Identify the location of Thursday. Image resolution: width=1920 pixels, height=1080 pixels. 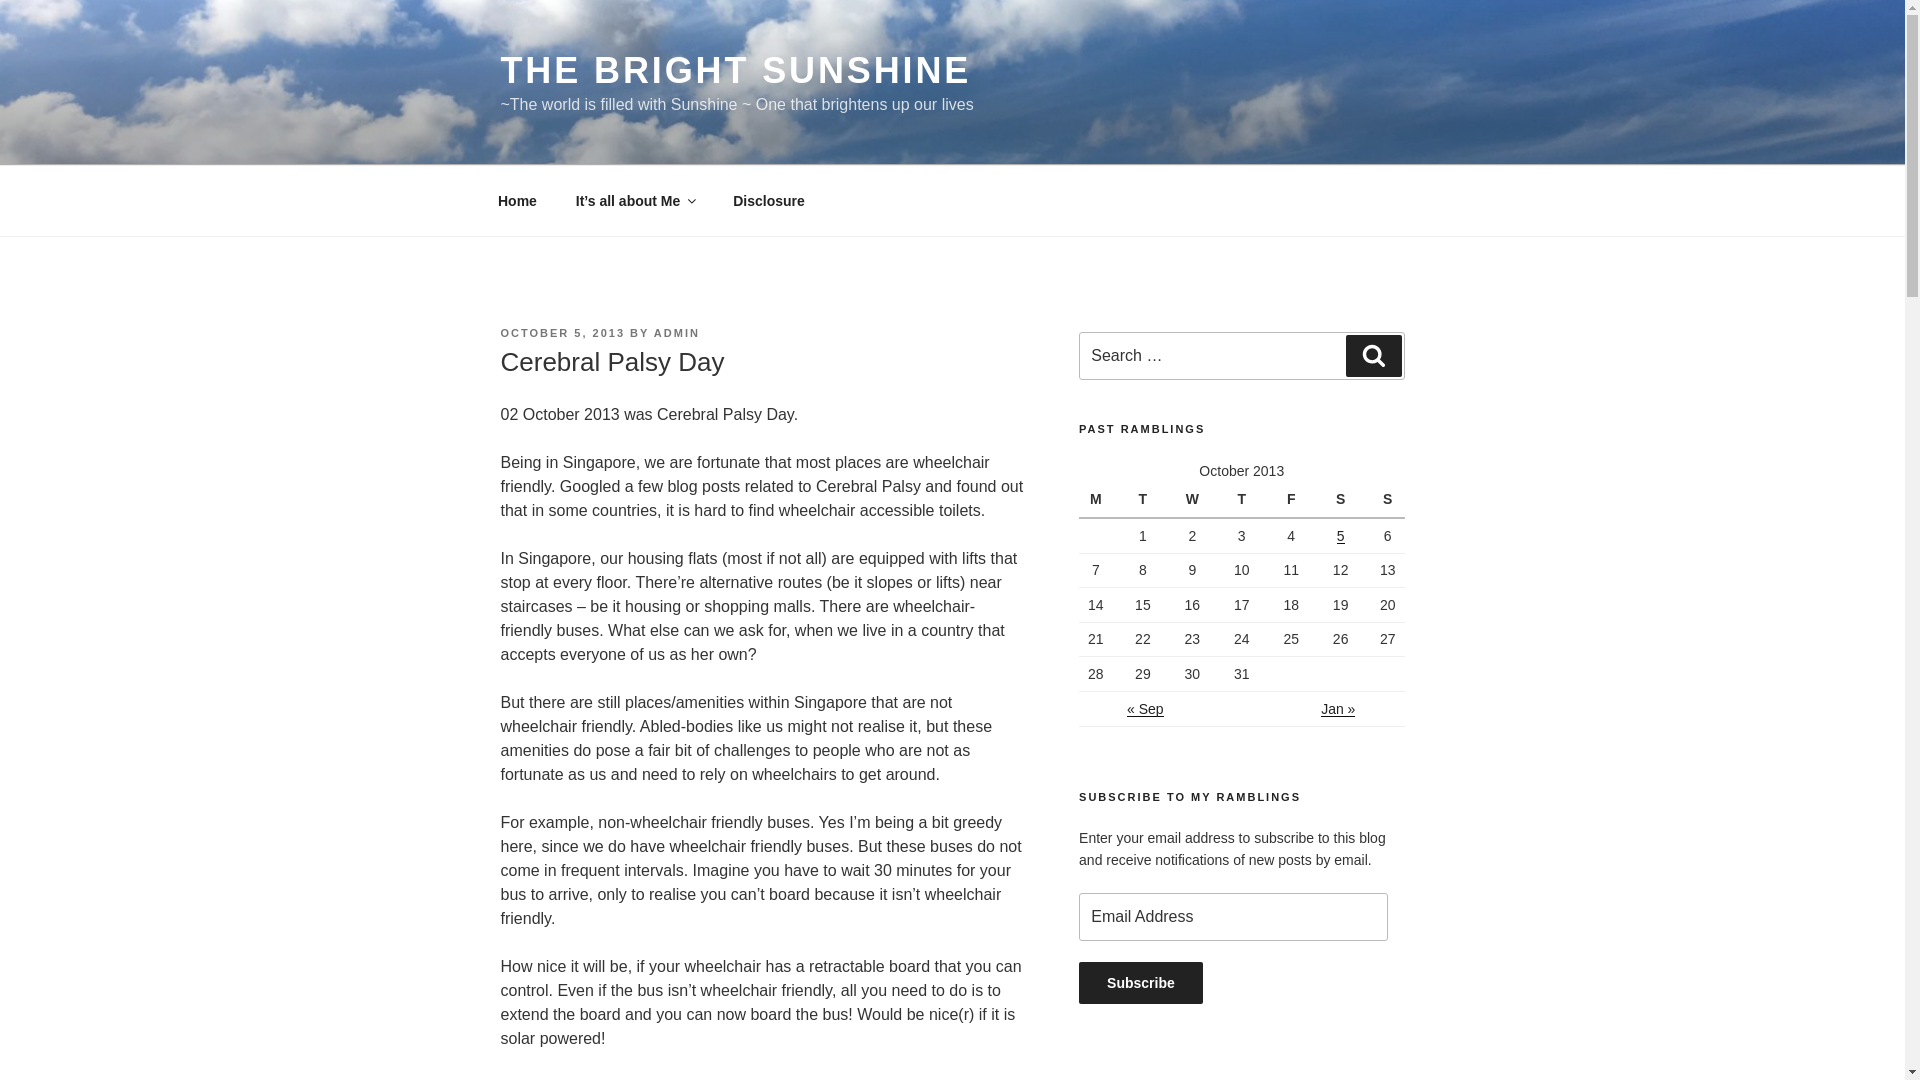
(1241, 500).